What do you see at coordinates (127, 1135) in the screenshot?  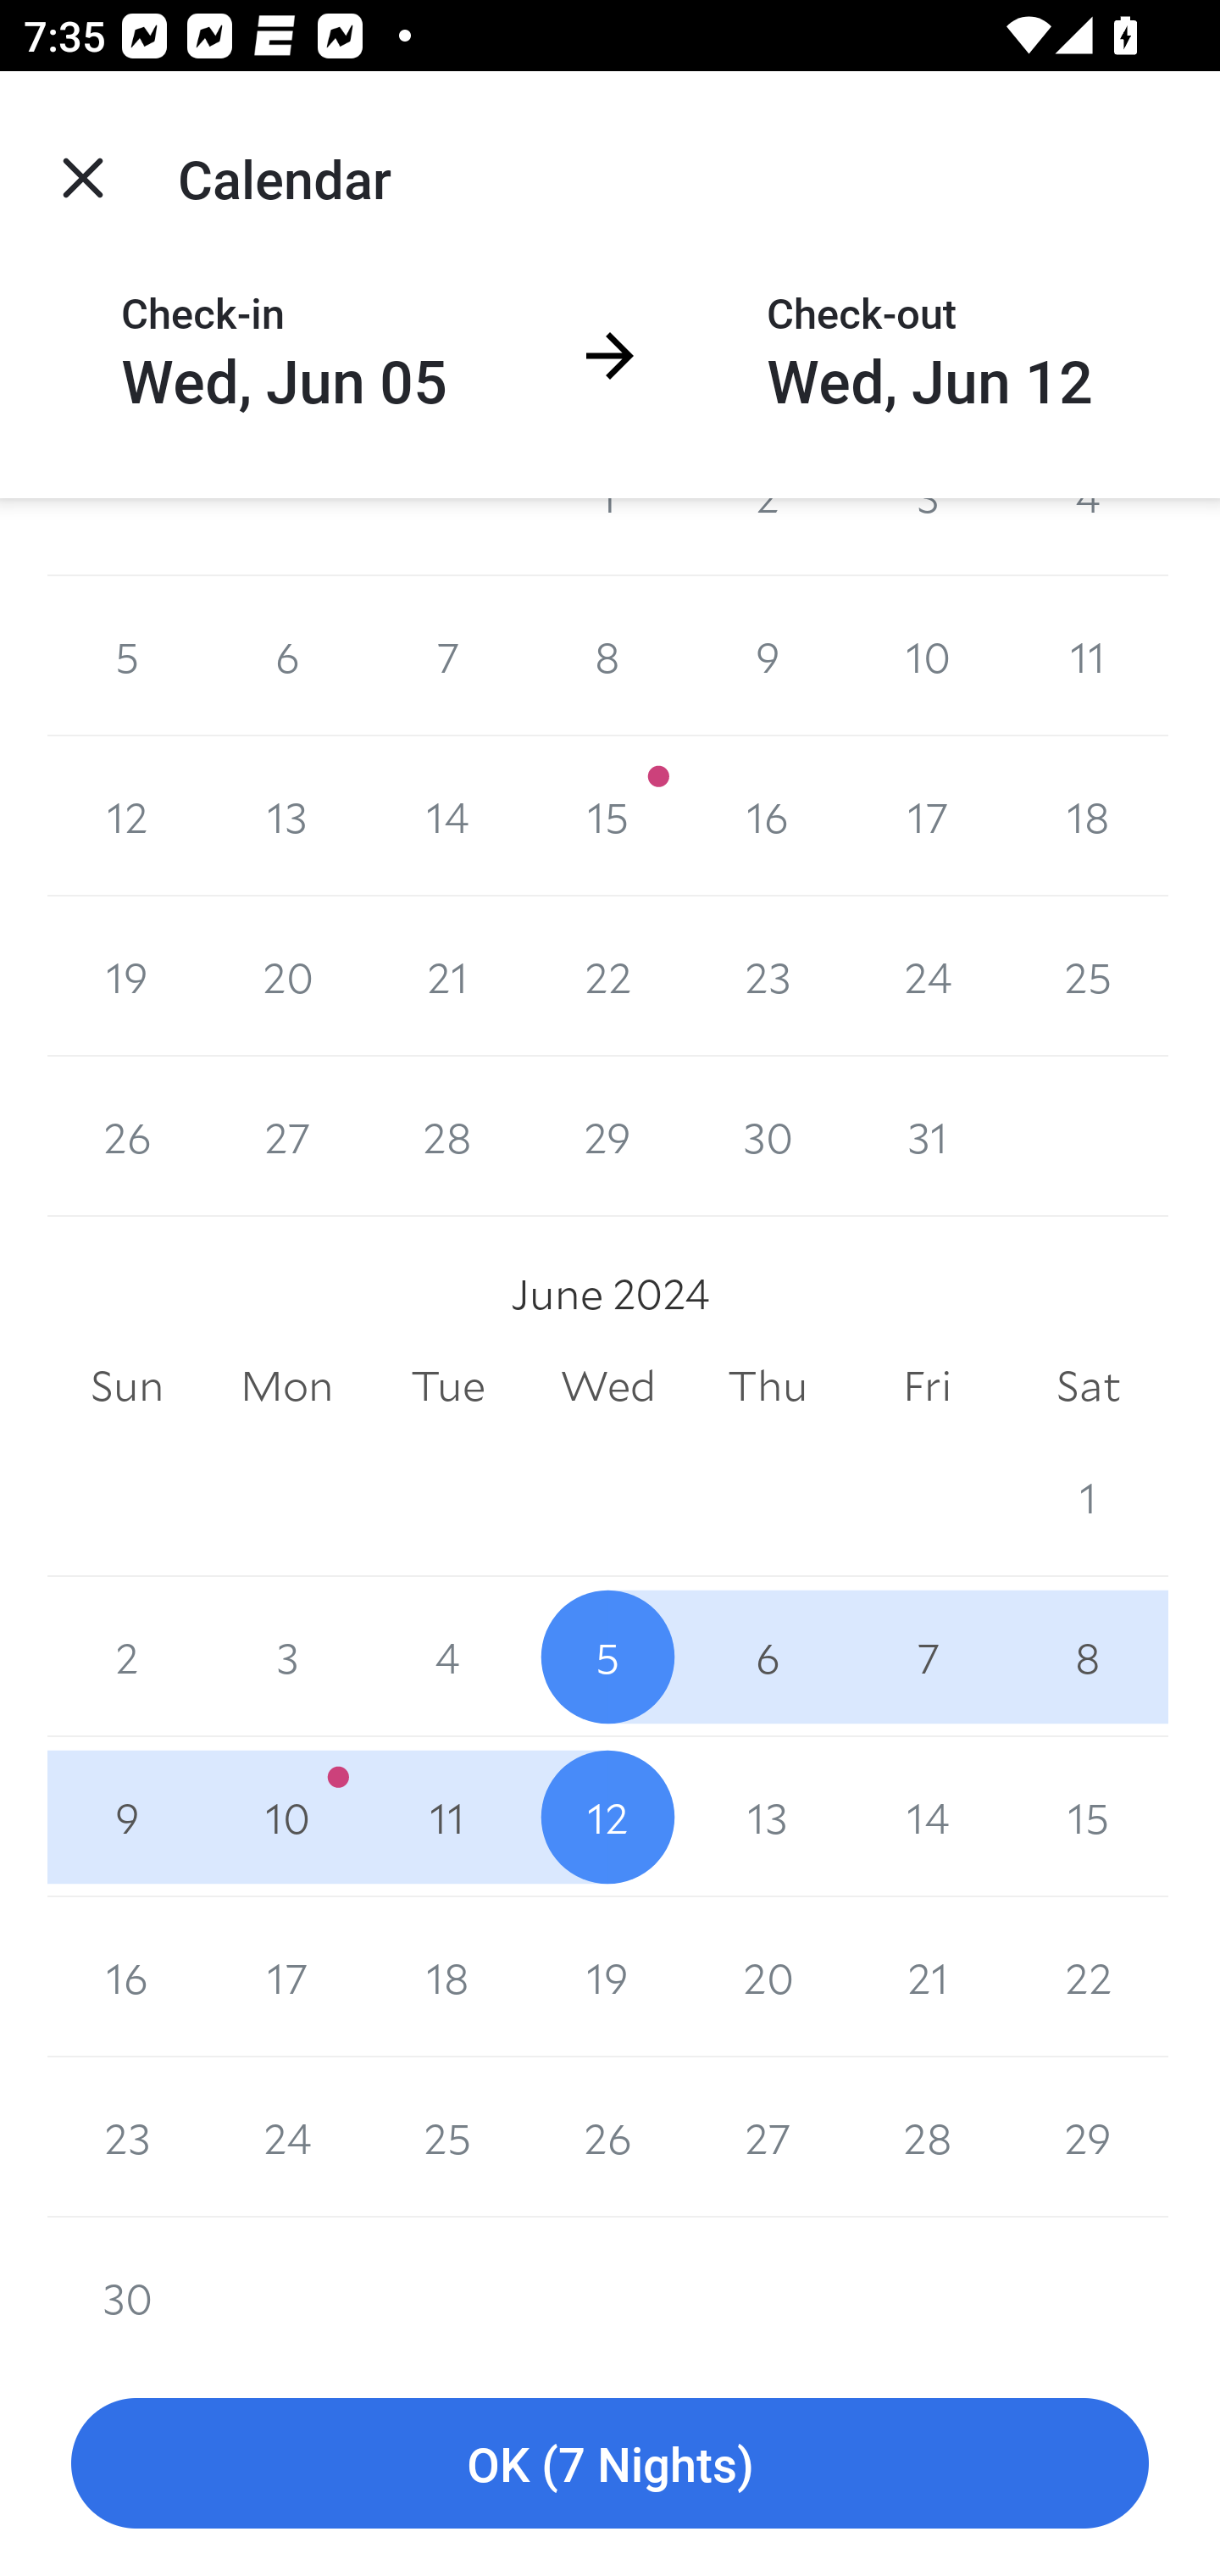 I see `26 26 May 2024` at bounding box center [127, 1135].